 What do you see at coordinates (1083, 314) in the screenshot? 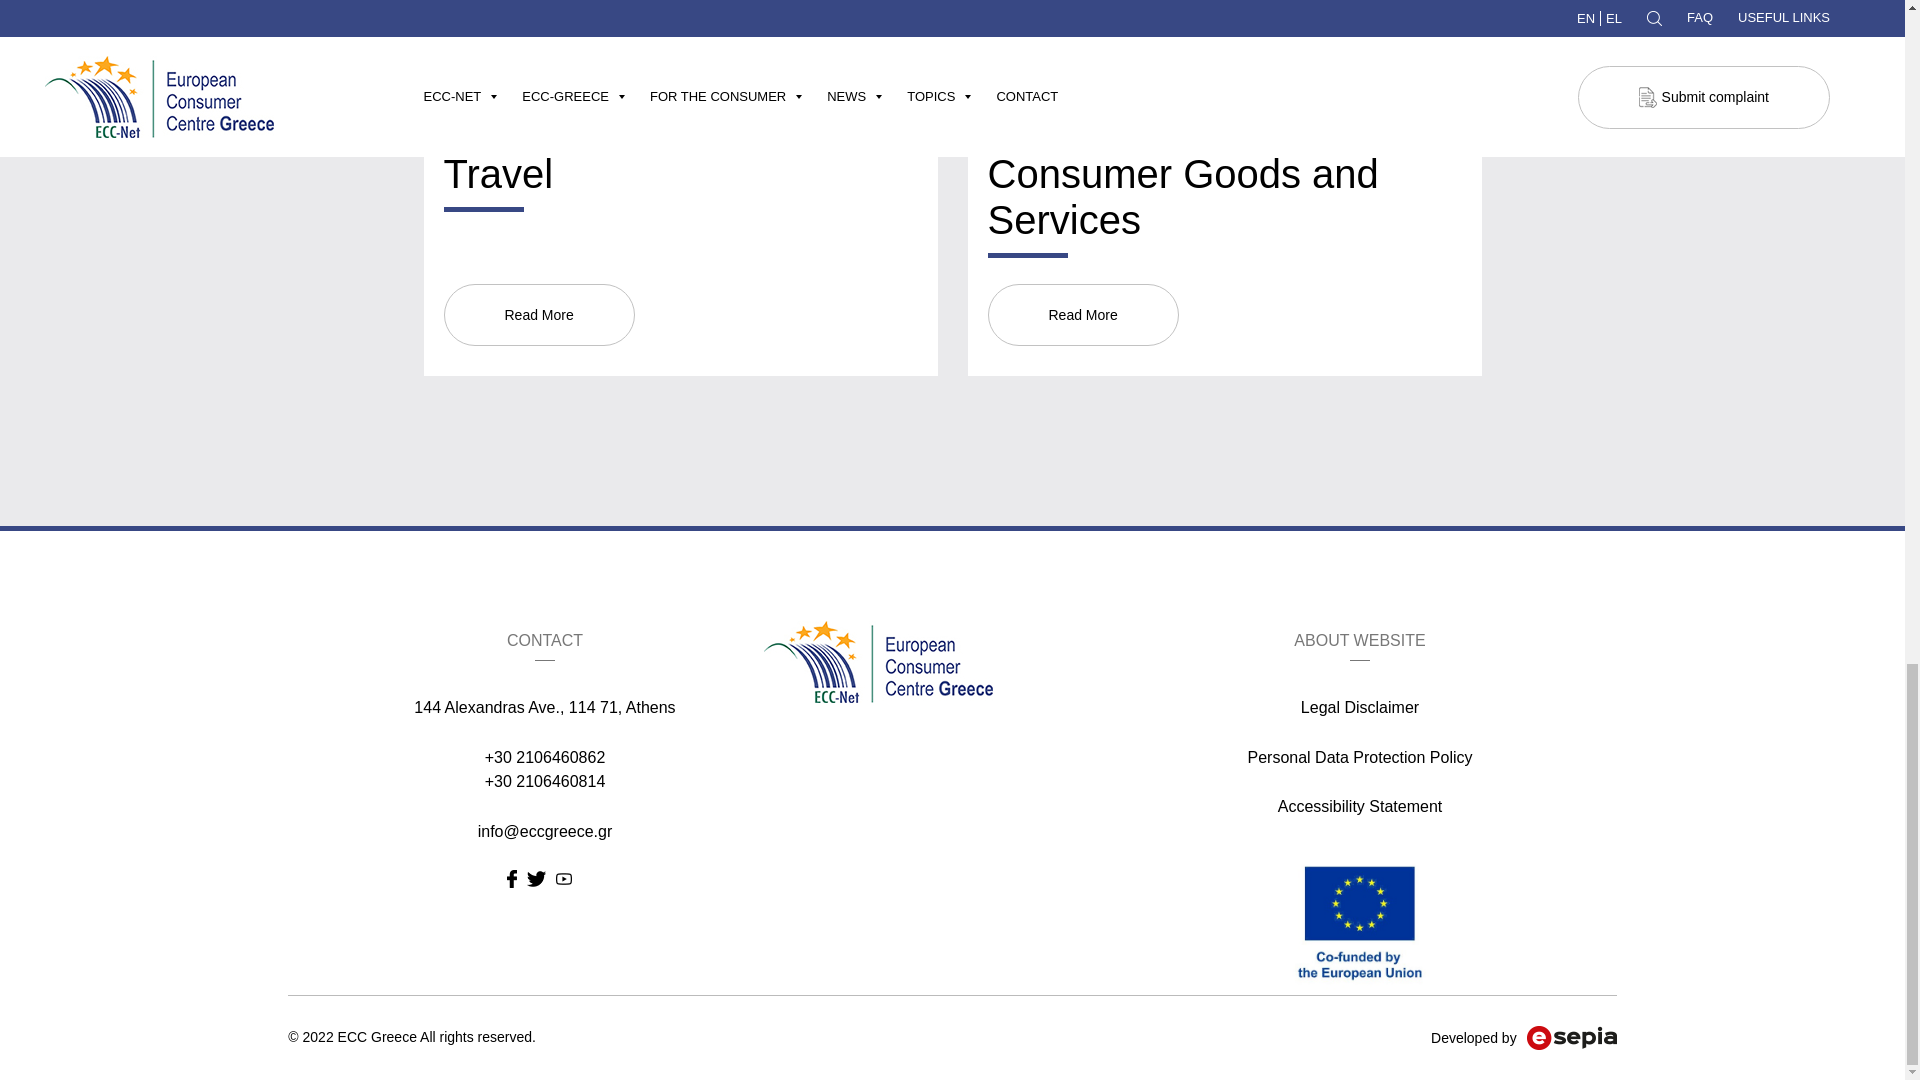
I see `Read More` at bounding box center [1083, 314].